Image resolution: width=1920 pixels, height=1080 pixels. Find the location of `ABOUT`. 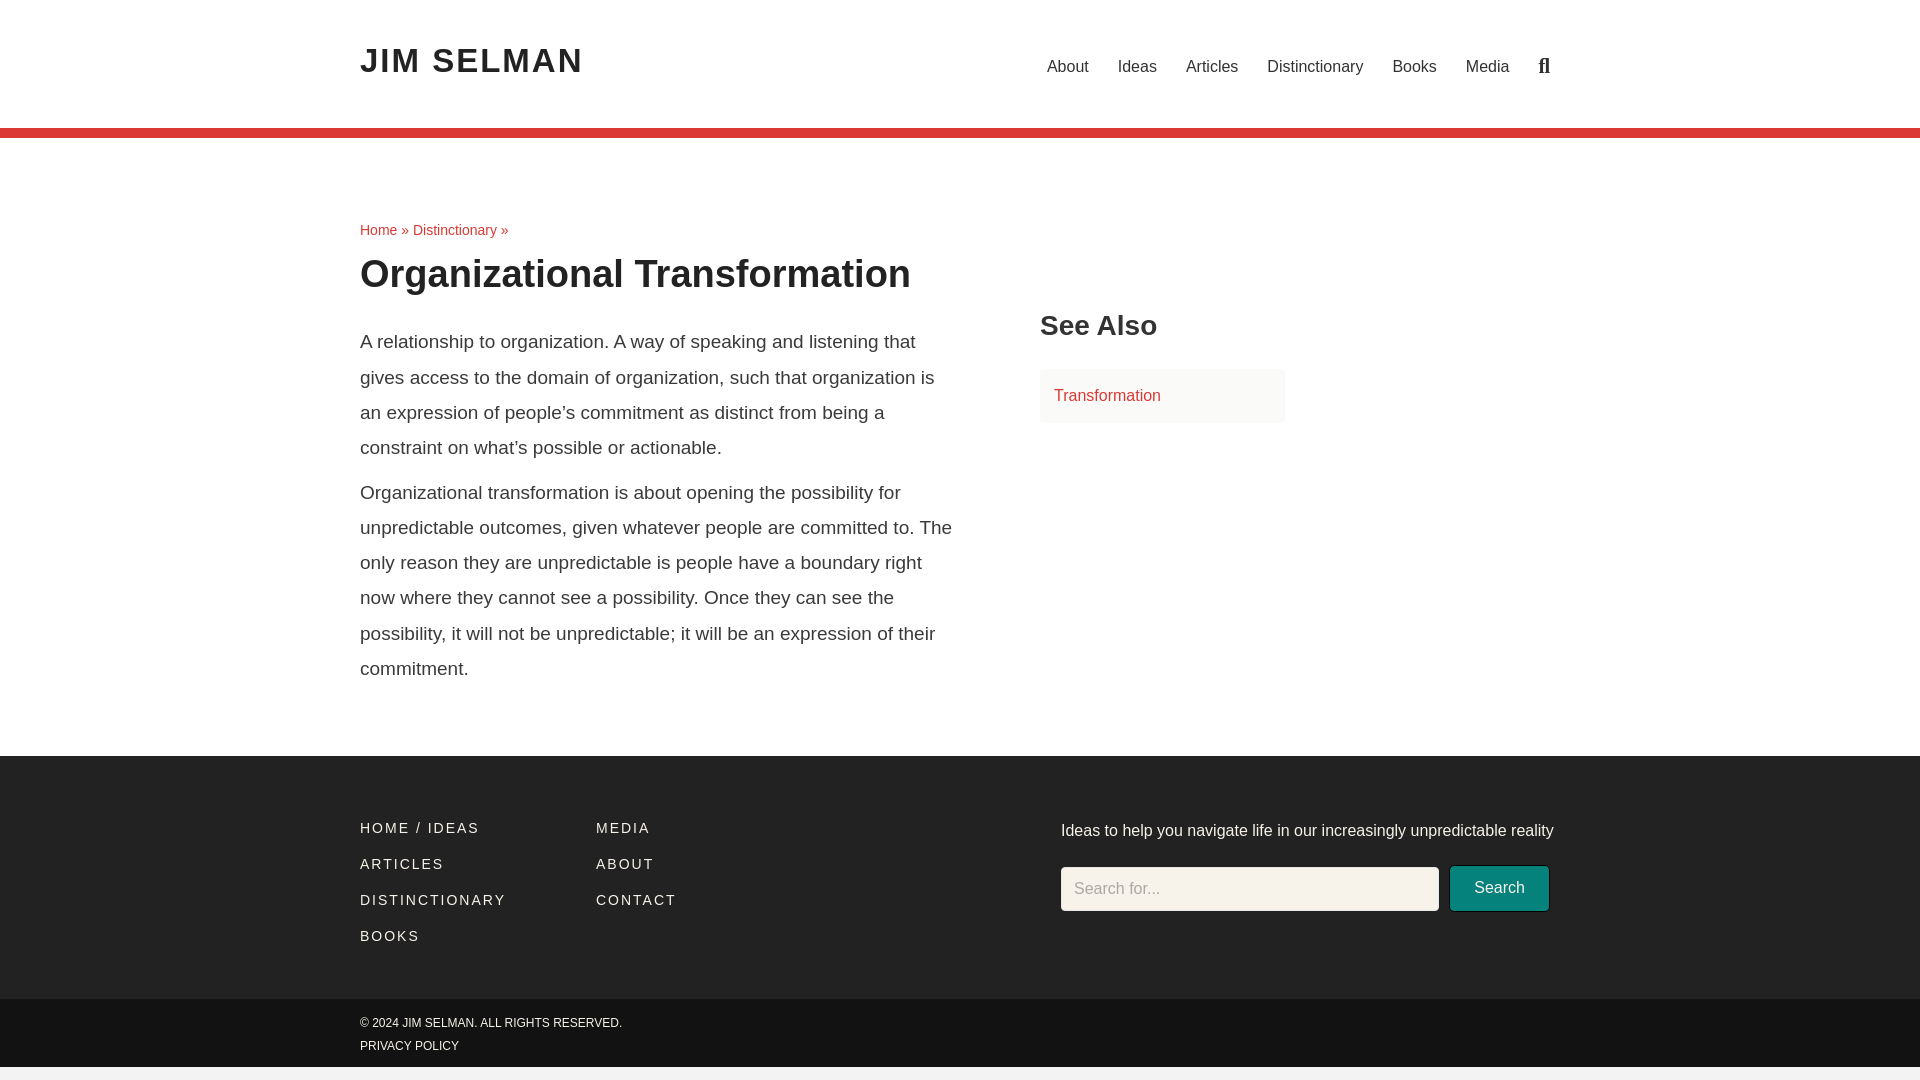

ABOUT is located at coordinates (624, 864).